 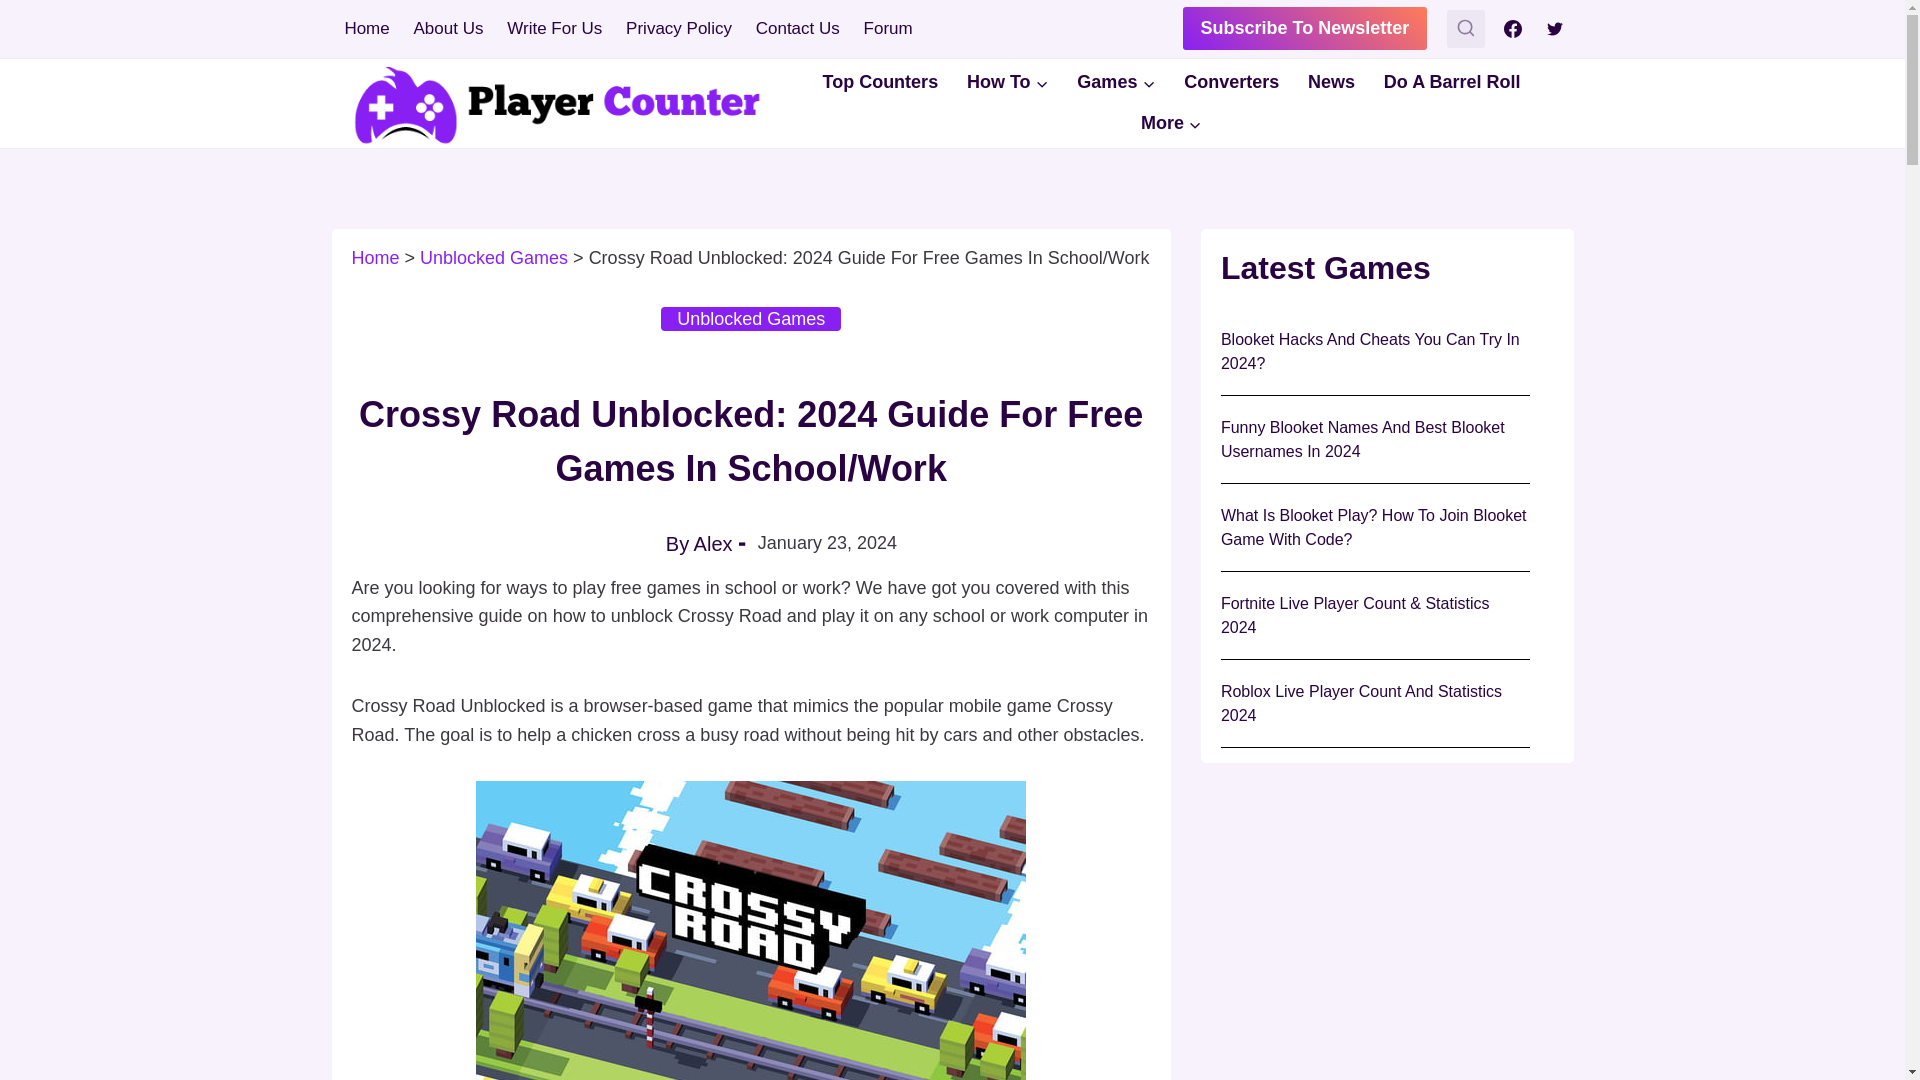 I want to click on More, so click(x=1172, y=122).